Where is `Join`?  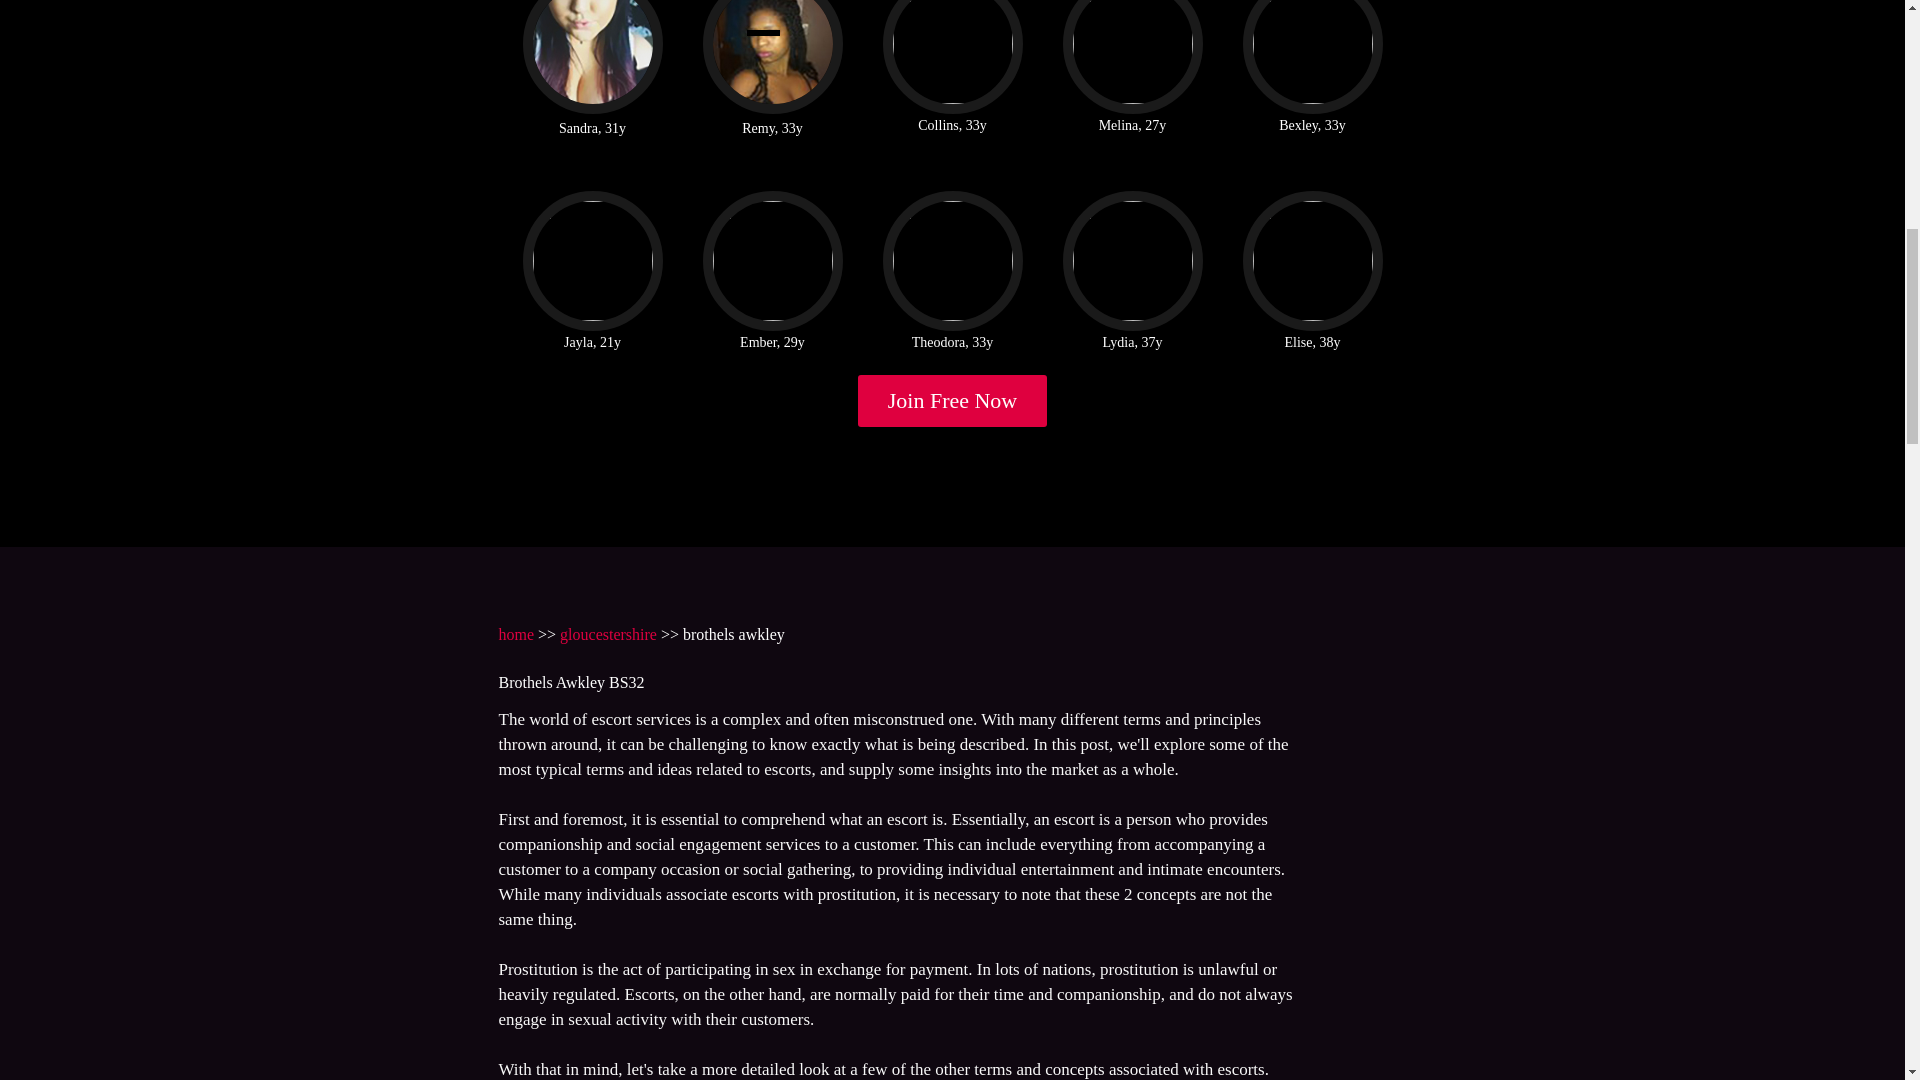
Join is located at coordinates (953, 400).